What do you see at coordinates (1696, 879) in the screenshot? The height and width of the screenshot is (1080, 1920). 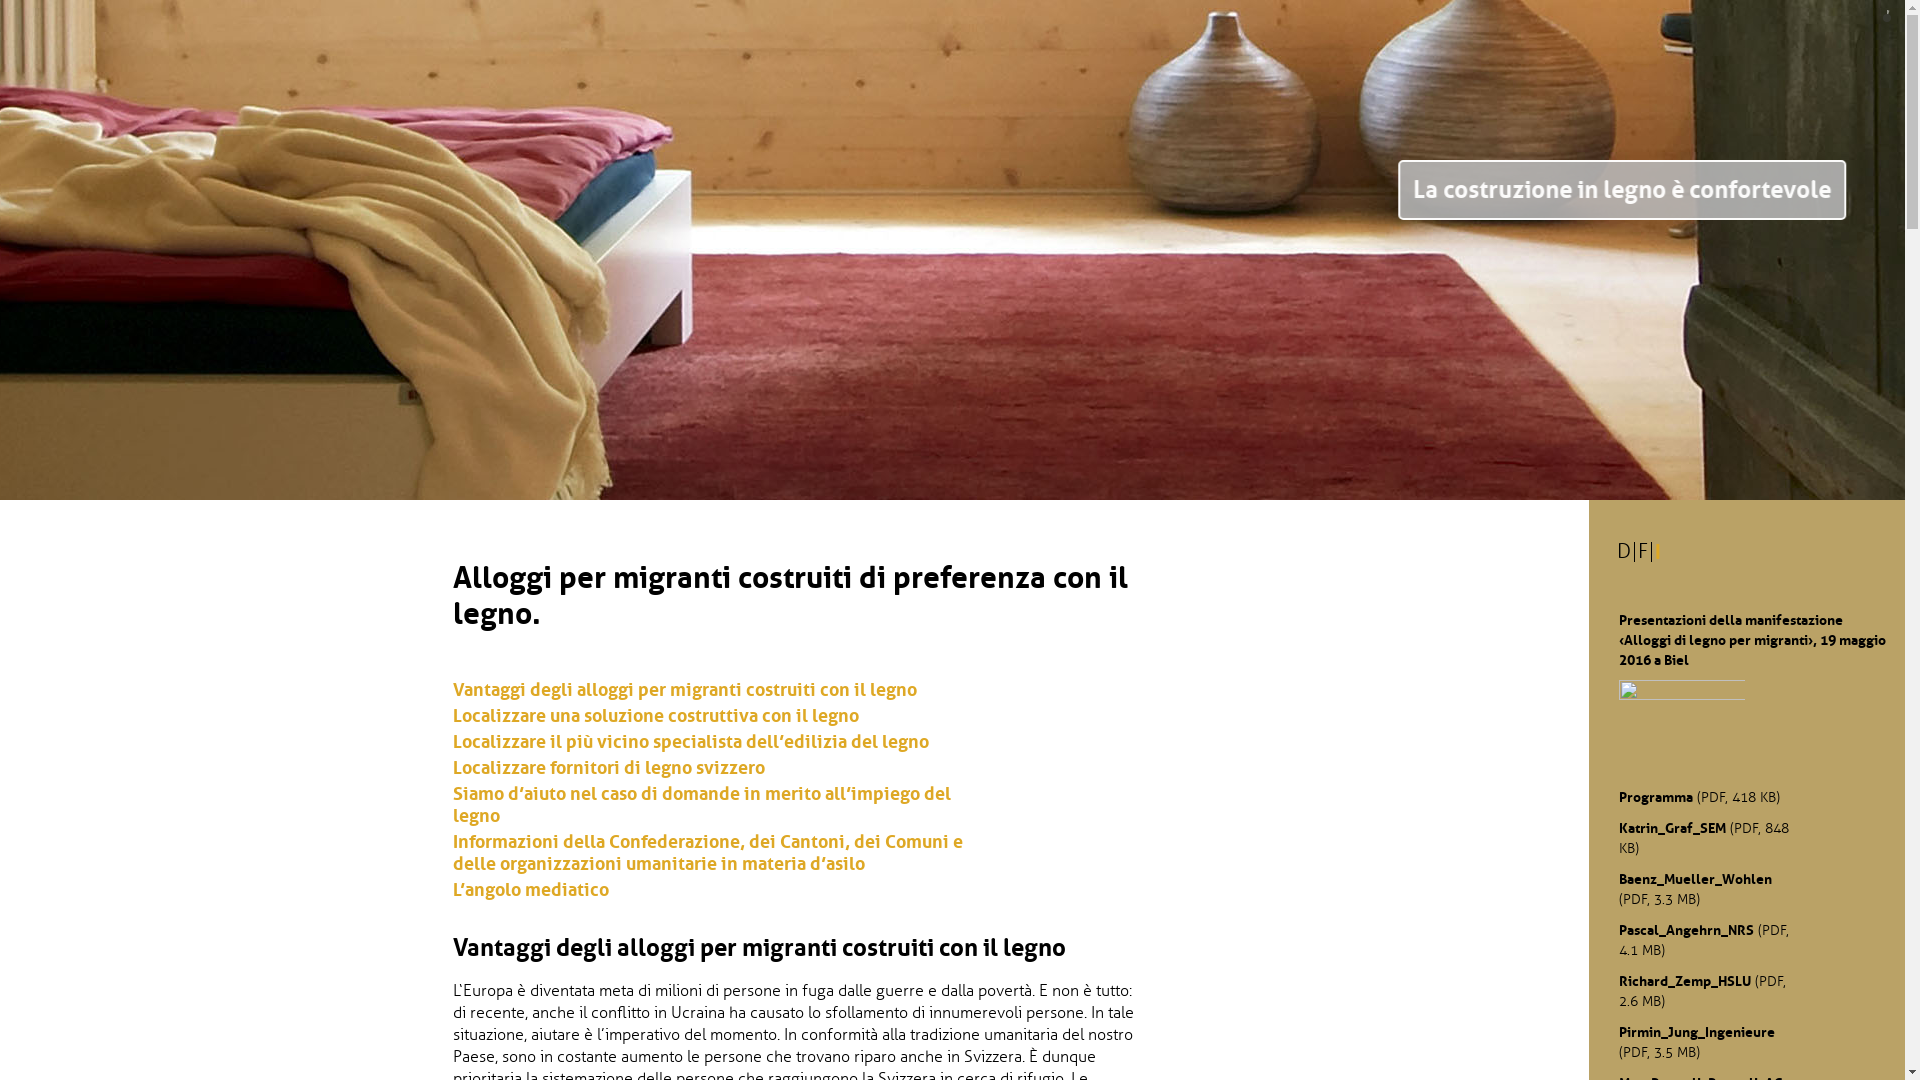 I see `Baenz_Mueller_Wohlen` at bounding box center [1696, 879].